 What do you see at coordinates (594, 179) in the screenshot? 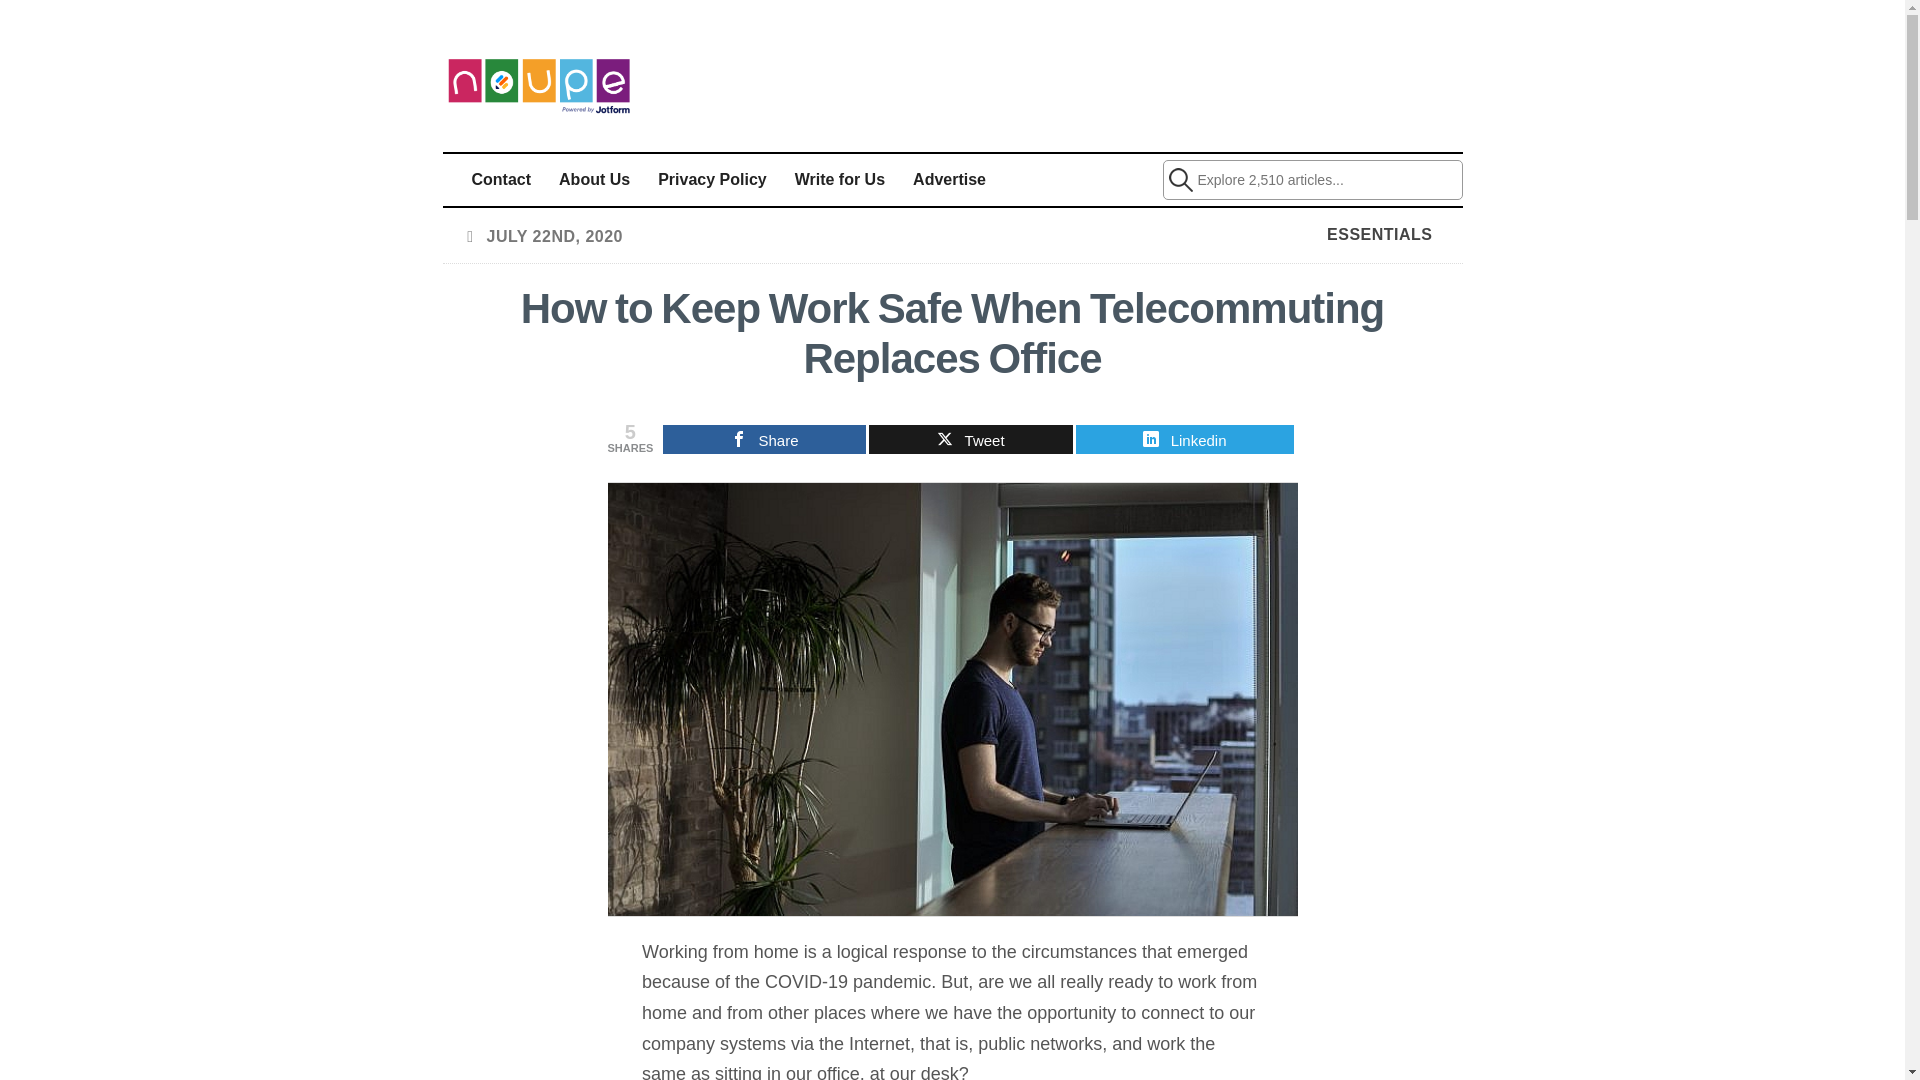
I see `About Us` at bounding box center [594, 179].